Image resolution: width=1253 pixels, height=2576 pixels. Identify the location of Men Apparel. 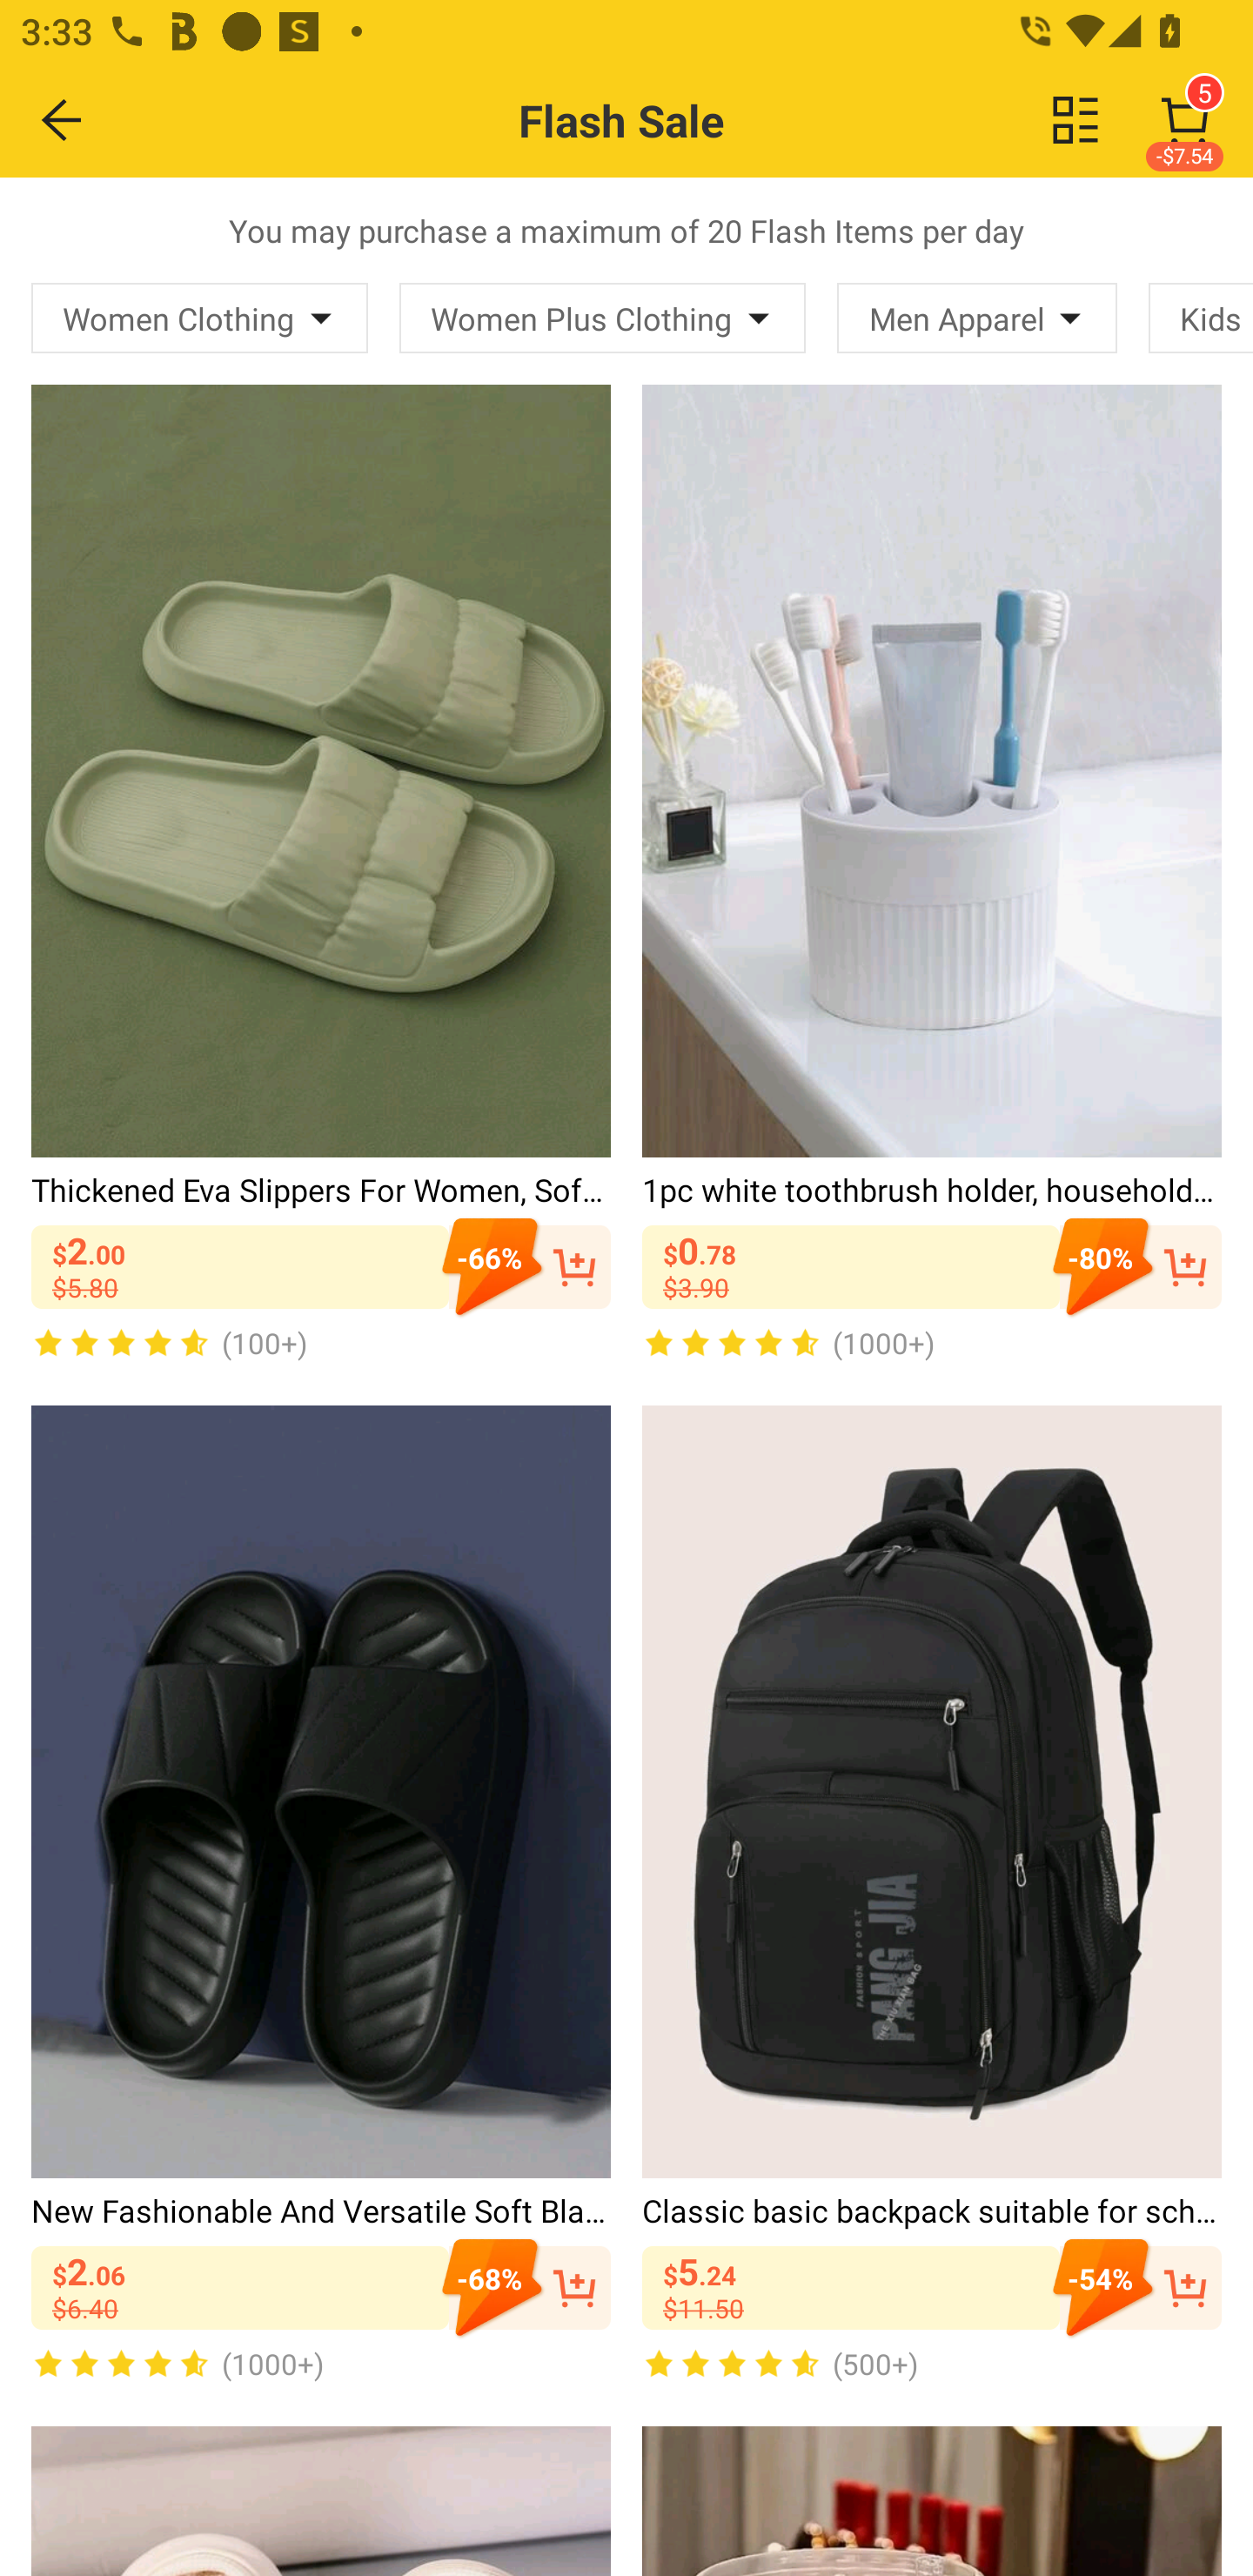
(976, 318).